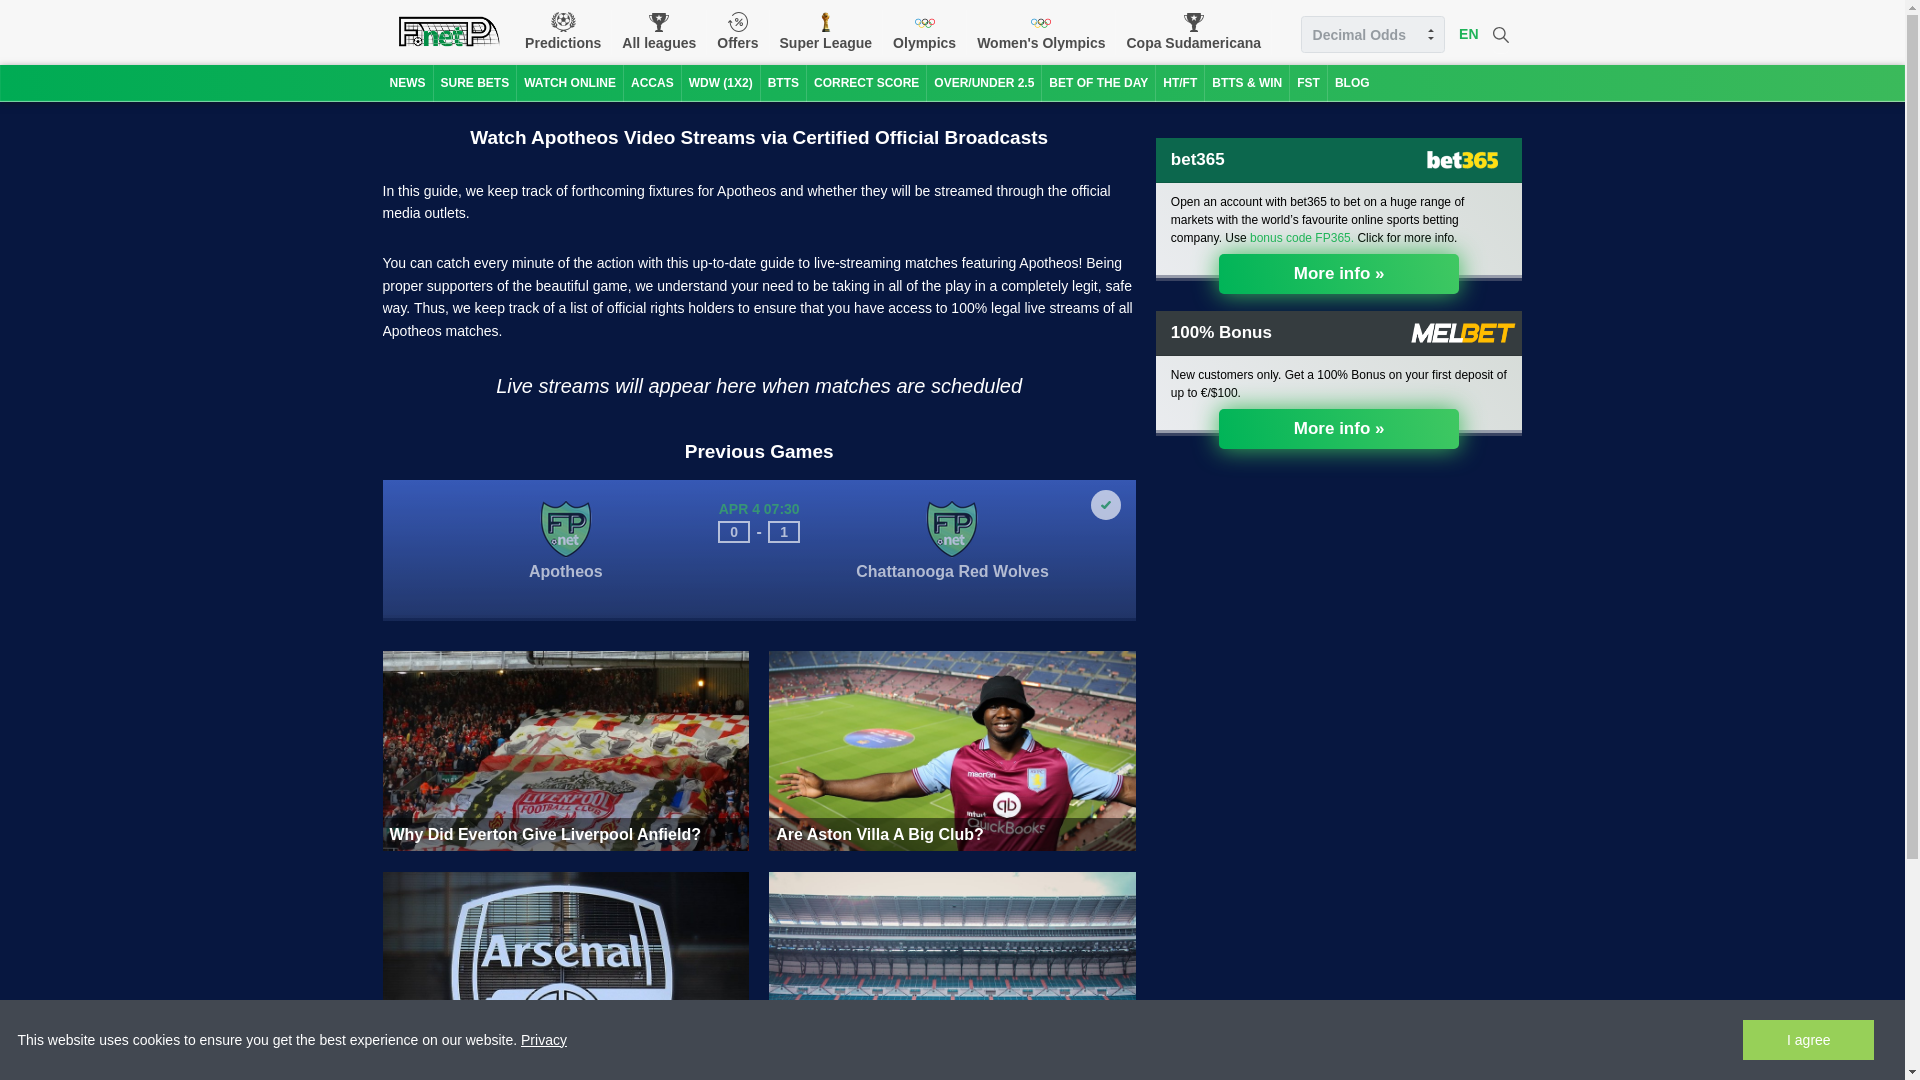 The width and height of the screenshot is (1920, 1080). Describe the element at coordinates (952, 751) in the screenshot. I see `Are Aston Villa A Big Club?` at that location.